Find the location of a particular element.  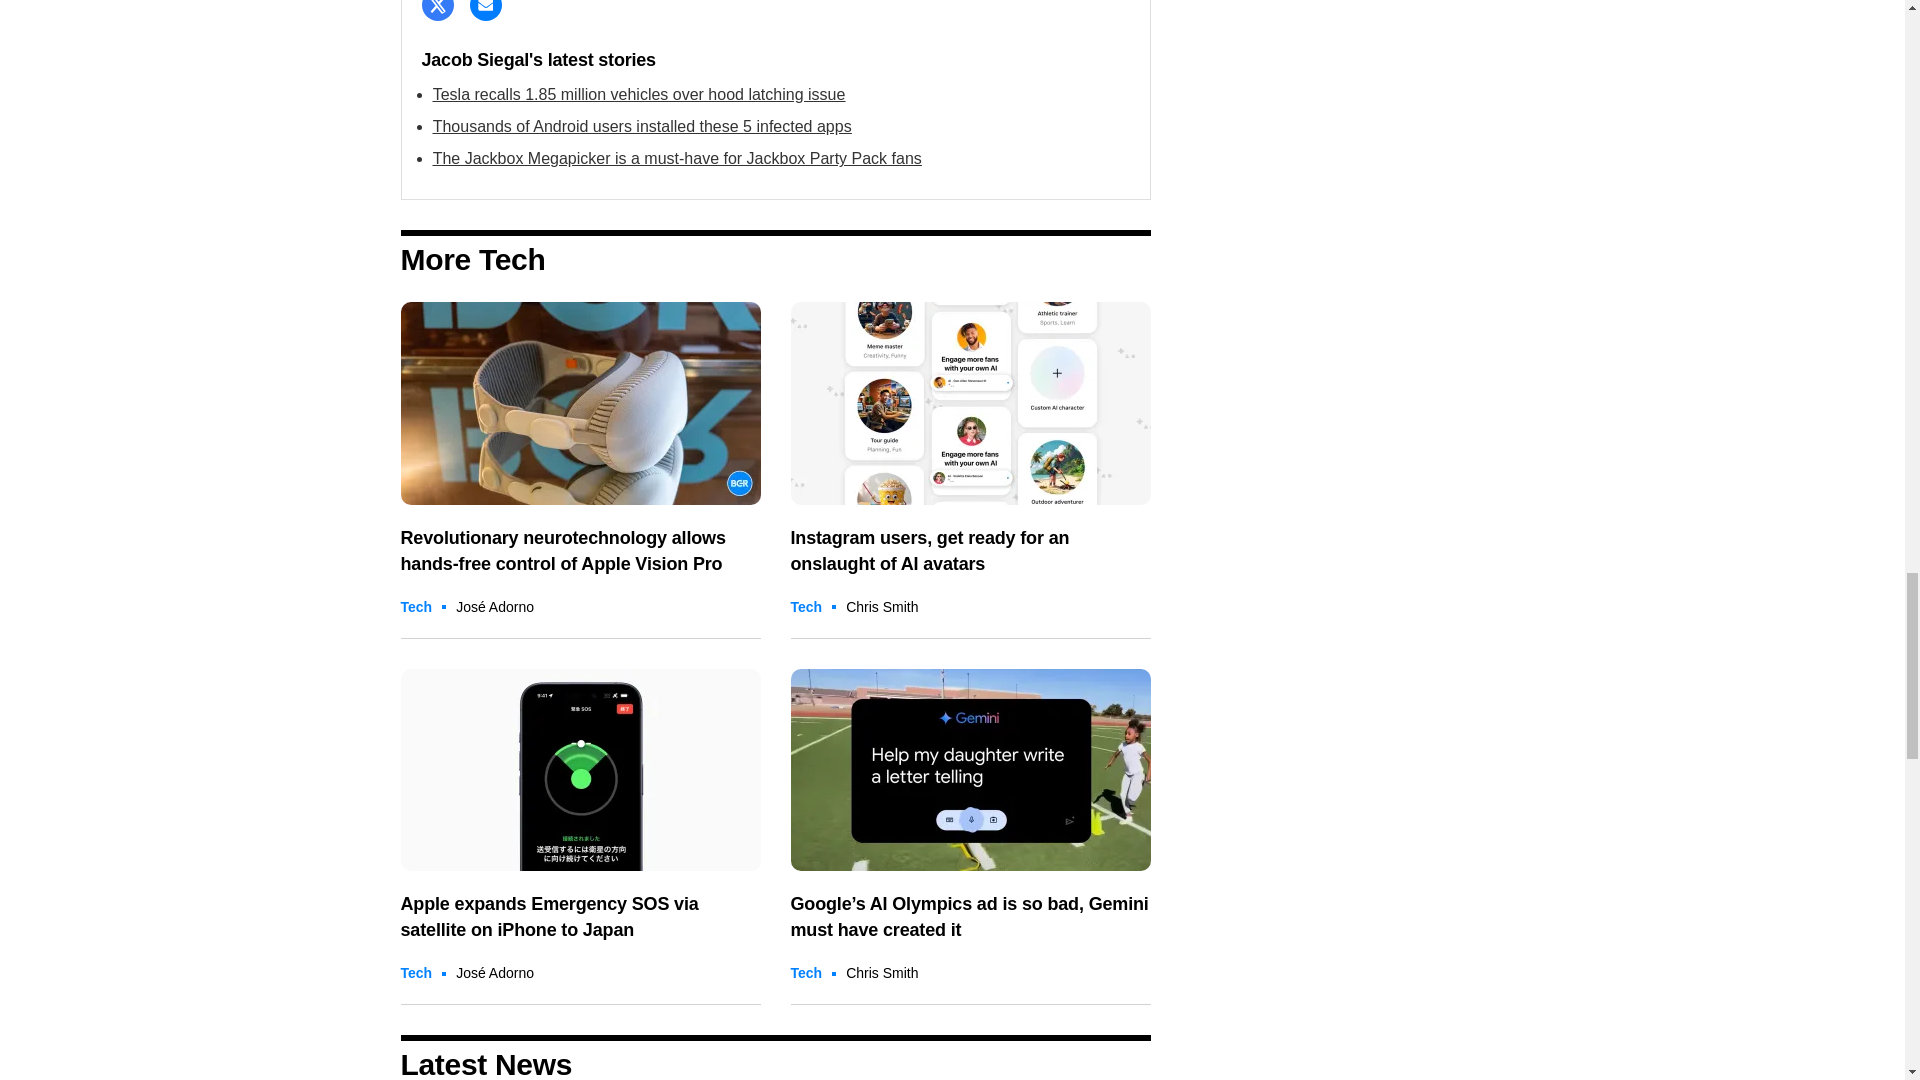

Instagram AI Studio is located at coordinates (970, 404).